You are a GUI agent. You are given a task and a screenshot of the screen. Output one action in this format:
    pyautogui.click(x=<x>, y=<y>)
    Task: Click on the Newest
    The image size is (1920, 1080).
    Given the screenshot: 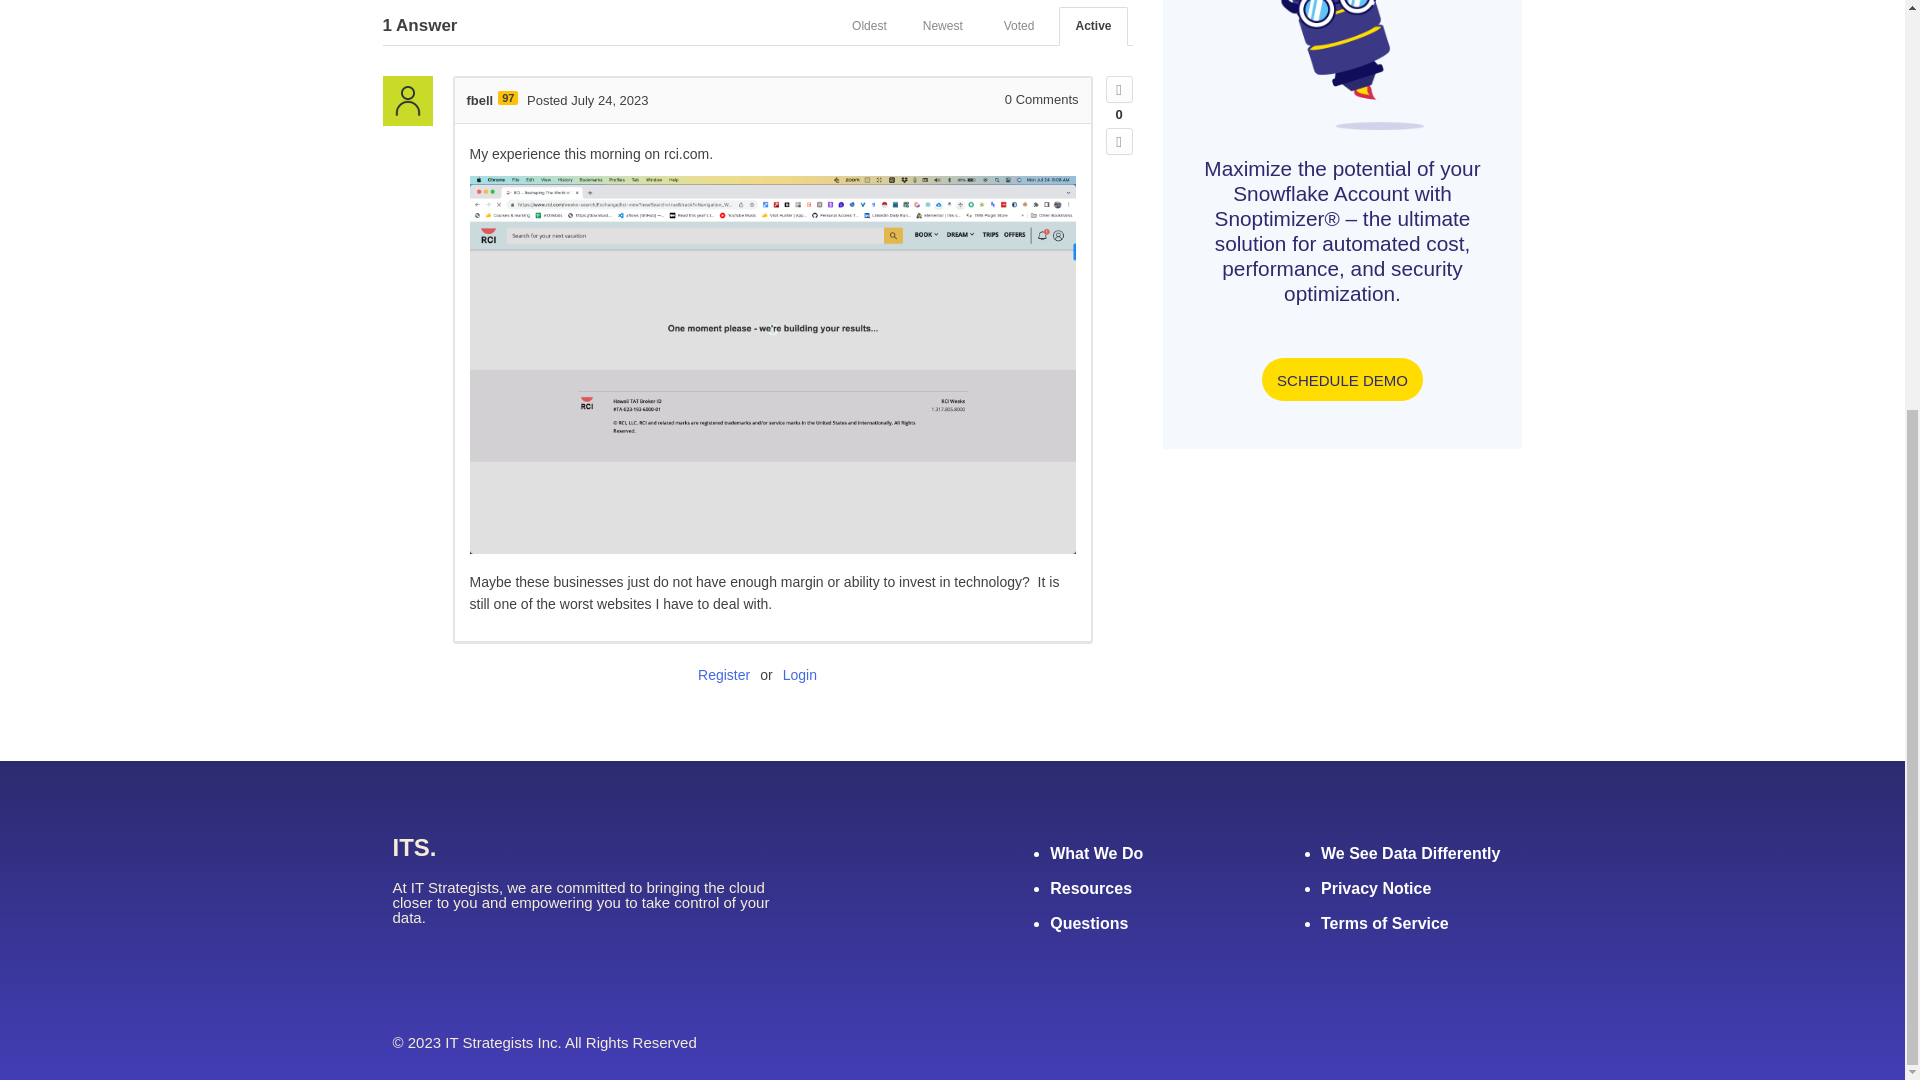 What is the action you would take?
    pyautogui.click(x=942, y=26)
    